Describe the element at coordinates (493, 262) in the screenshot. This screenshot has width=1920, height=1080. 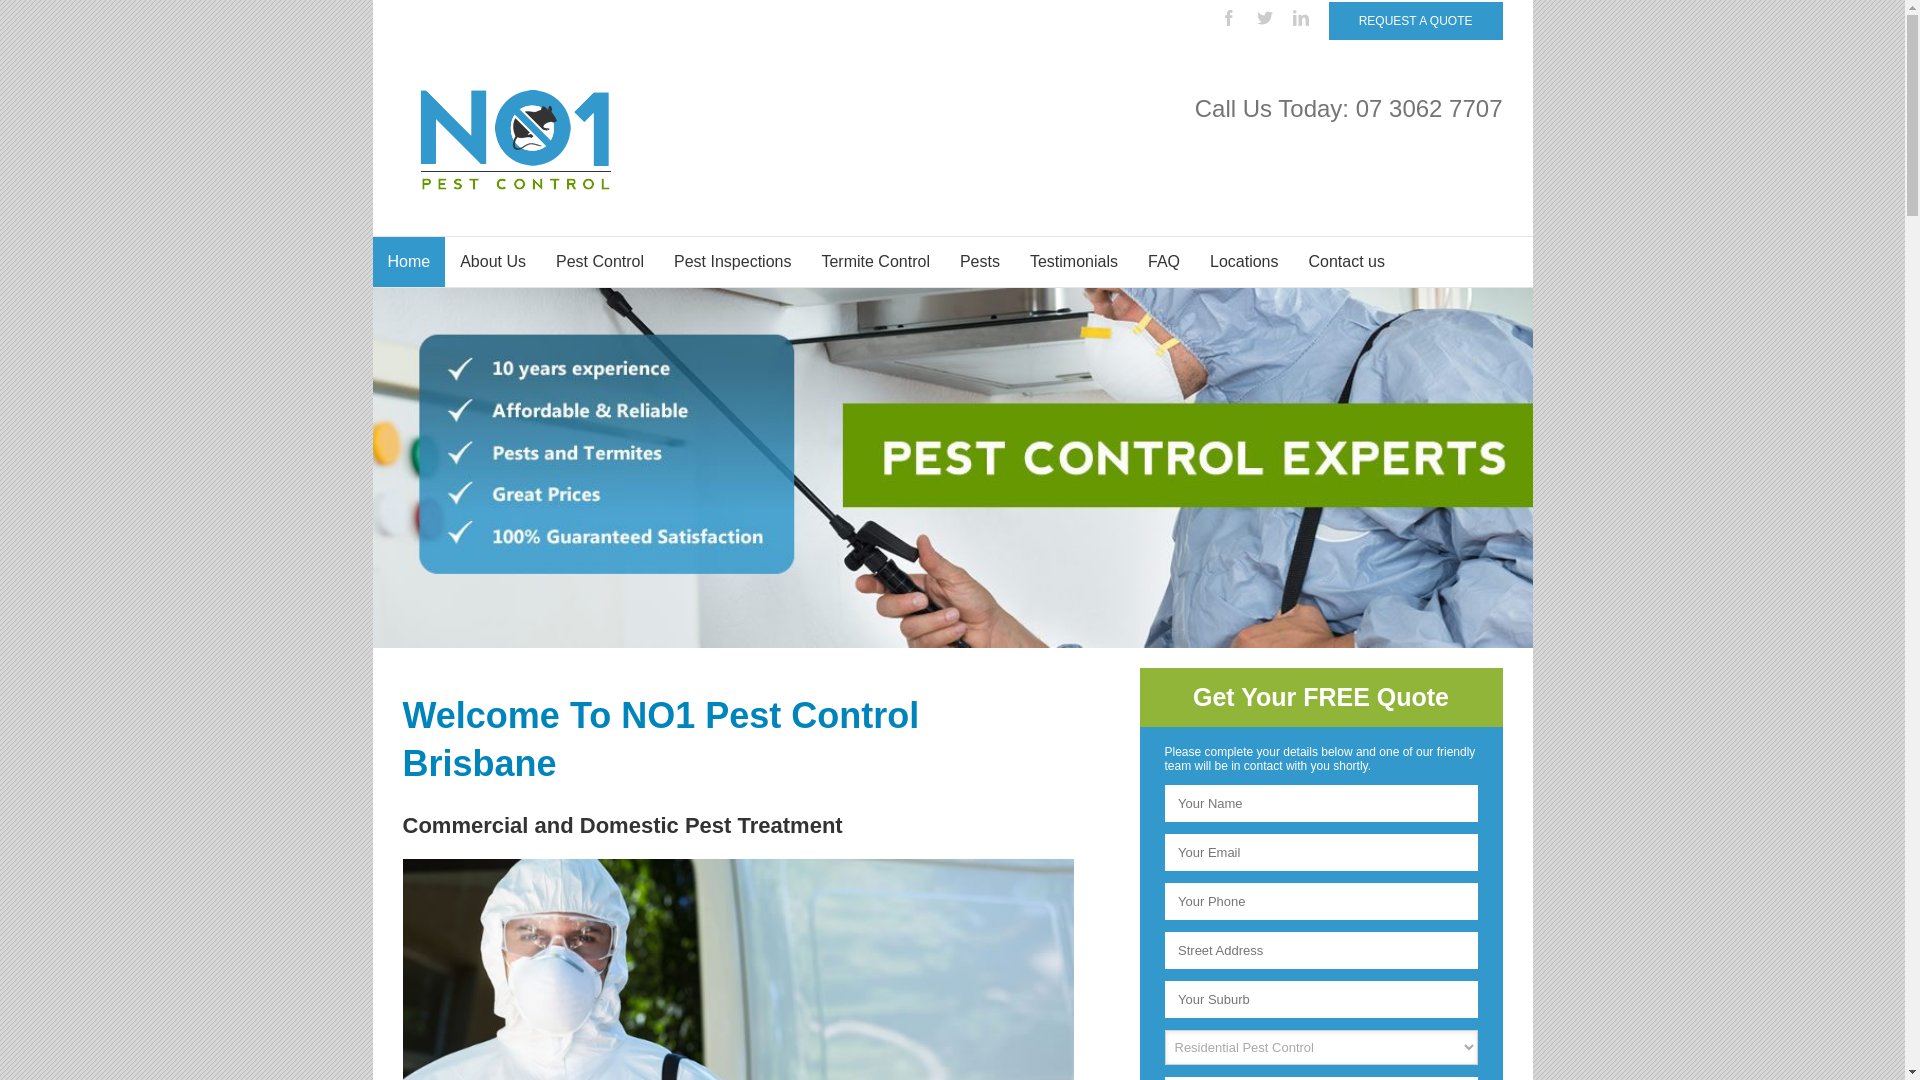
I see `About Us` at that location.